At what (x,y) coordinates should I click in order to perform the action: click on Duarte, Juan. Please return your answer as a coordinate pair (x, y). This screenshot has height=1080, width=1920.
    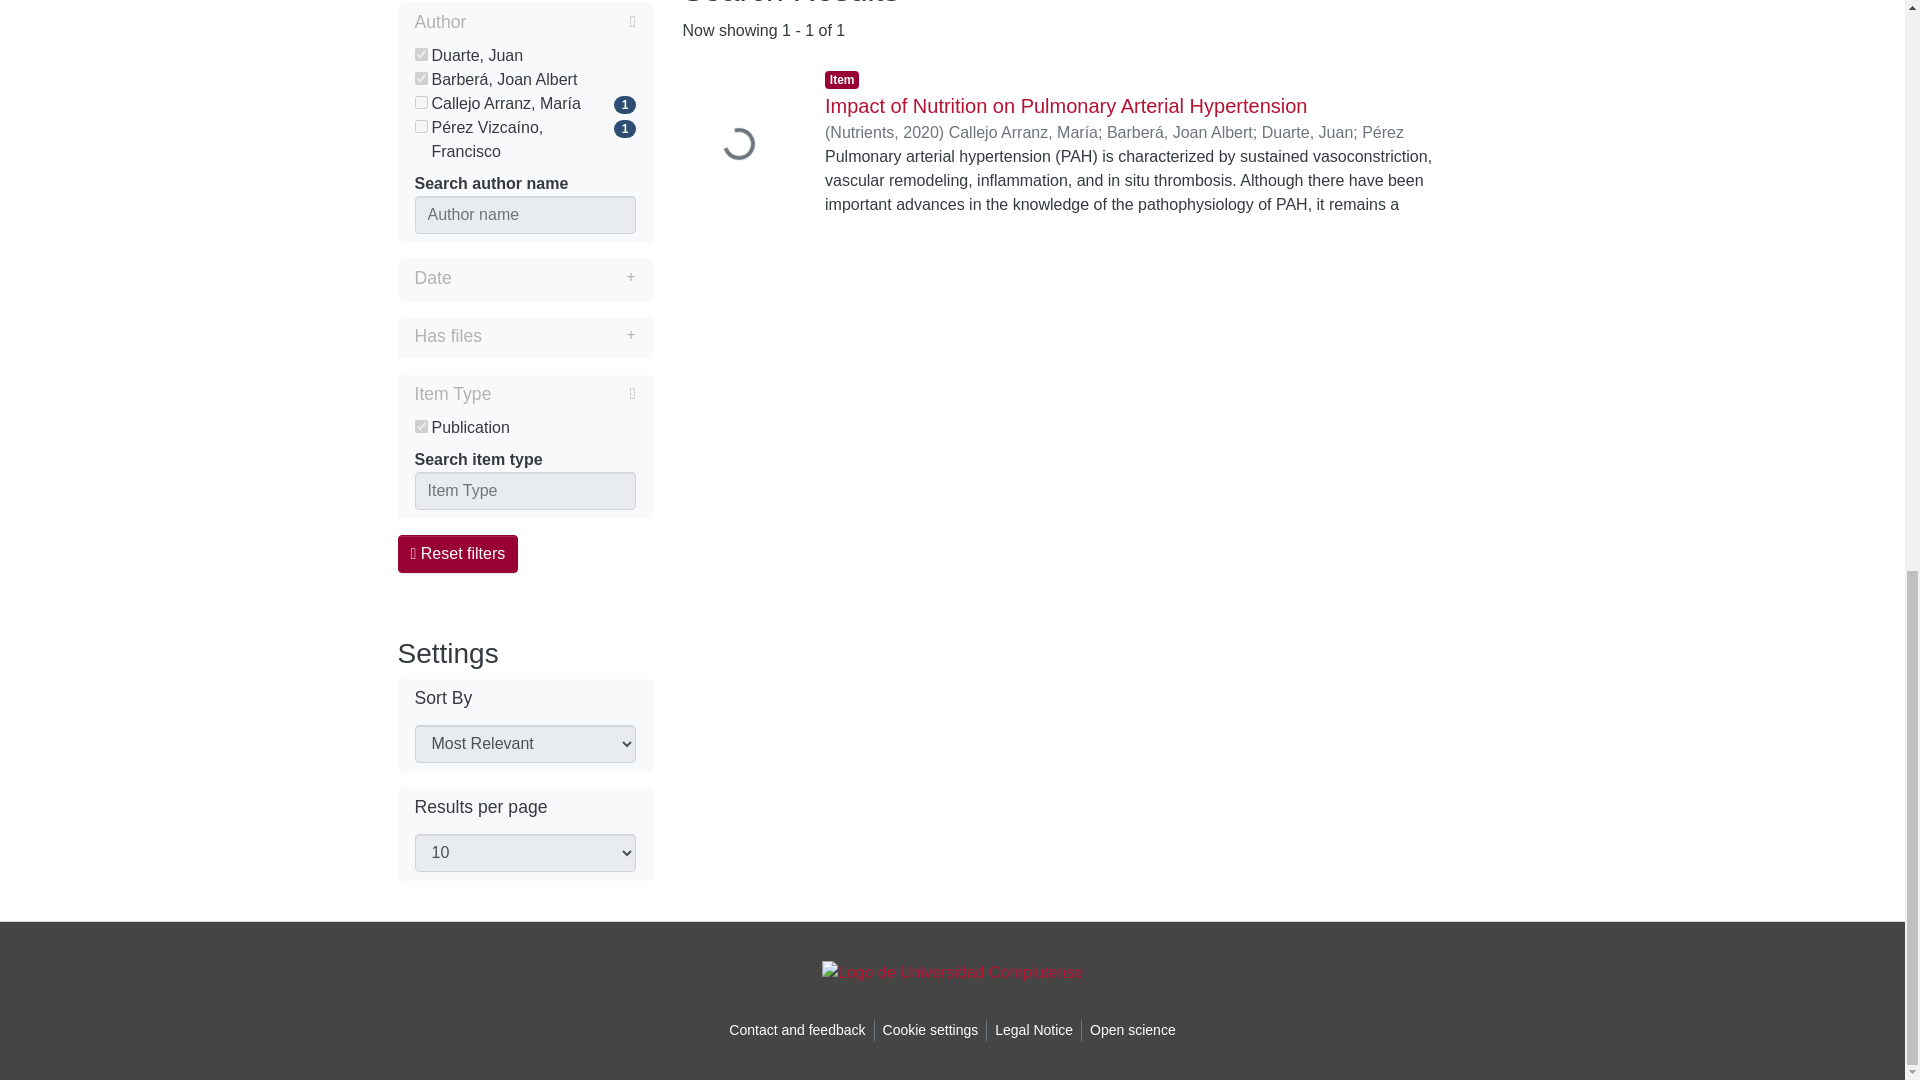
    Looking at the image, I should click on (524, 56).